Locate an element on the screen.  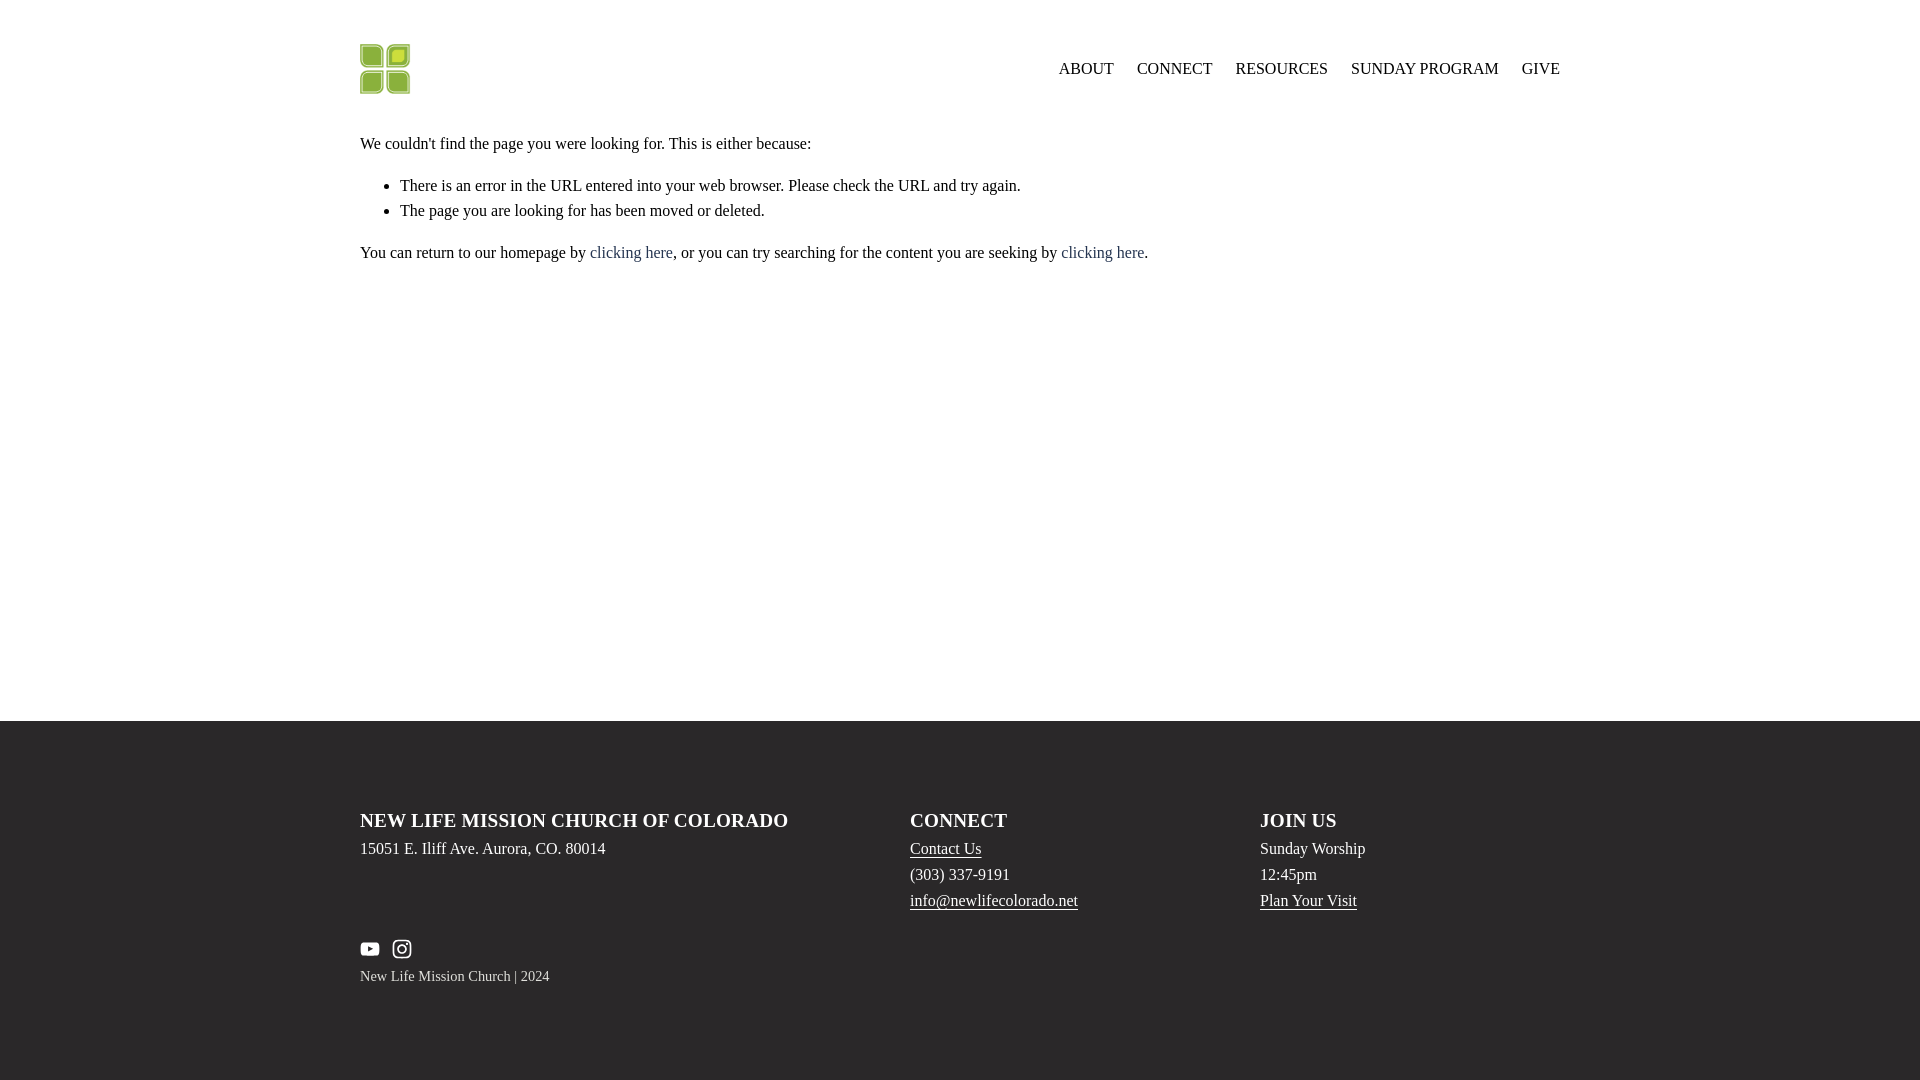
RESOURCES is located at coordinates (1282, 70).